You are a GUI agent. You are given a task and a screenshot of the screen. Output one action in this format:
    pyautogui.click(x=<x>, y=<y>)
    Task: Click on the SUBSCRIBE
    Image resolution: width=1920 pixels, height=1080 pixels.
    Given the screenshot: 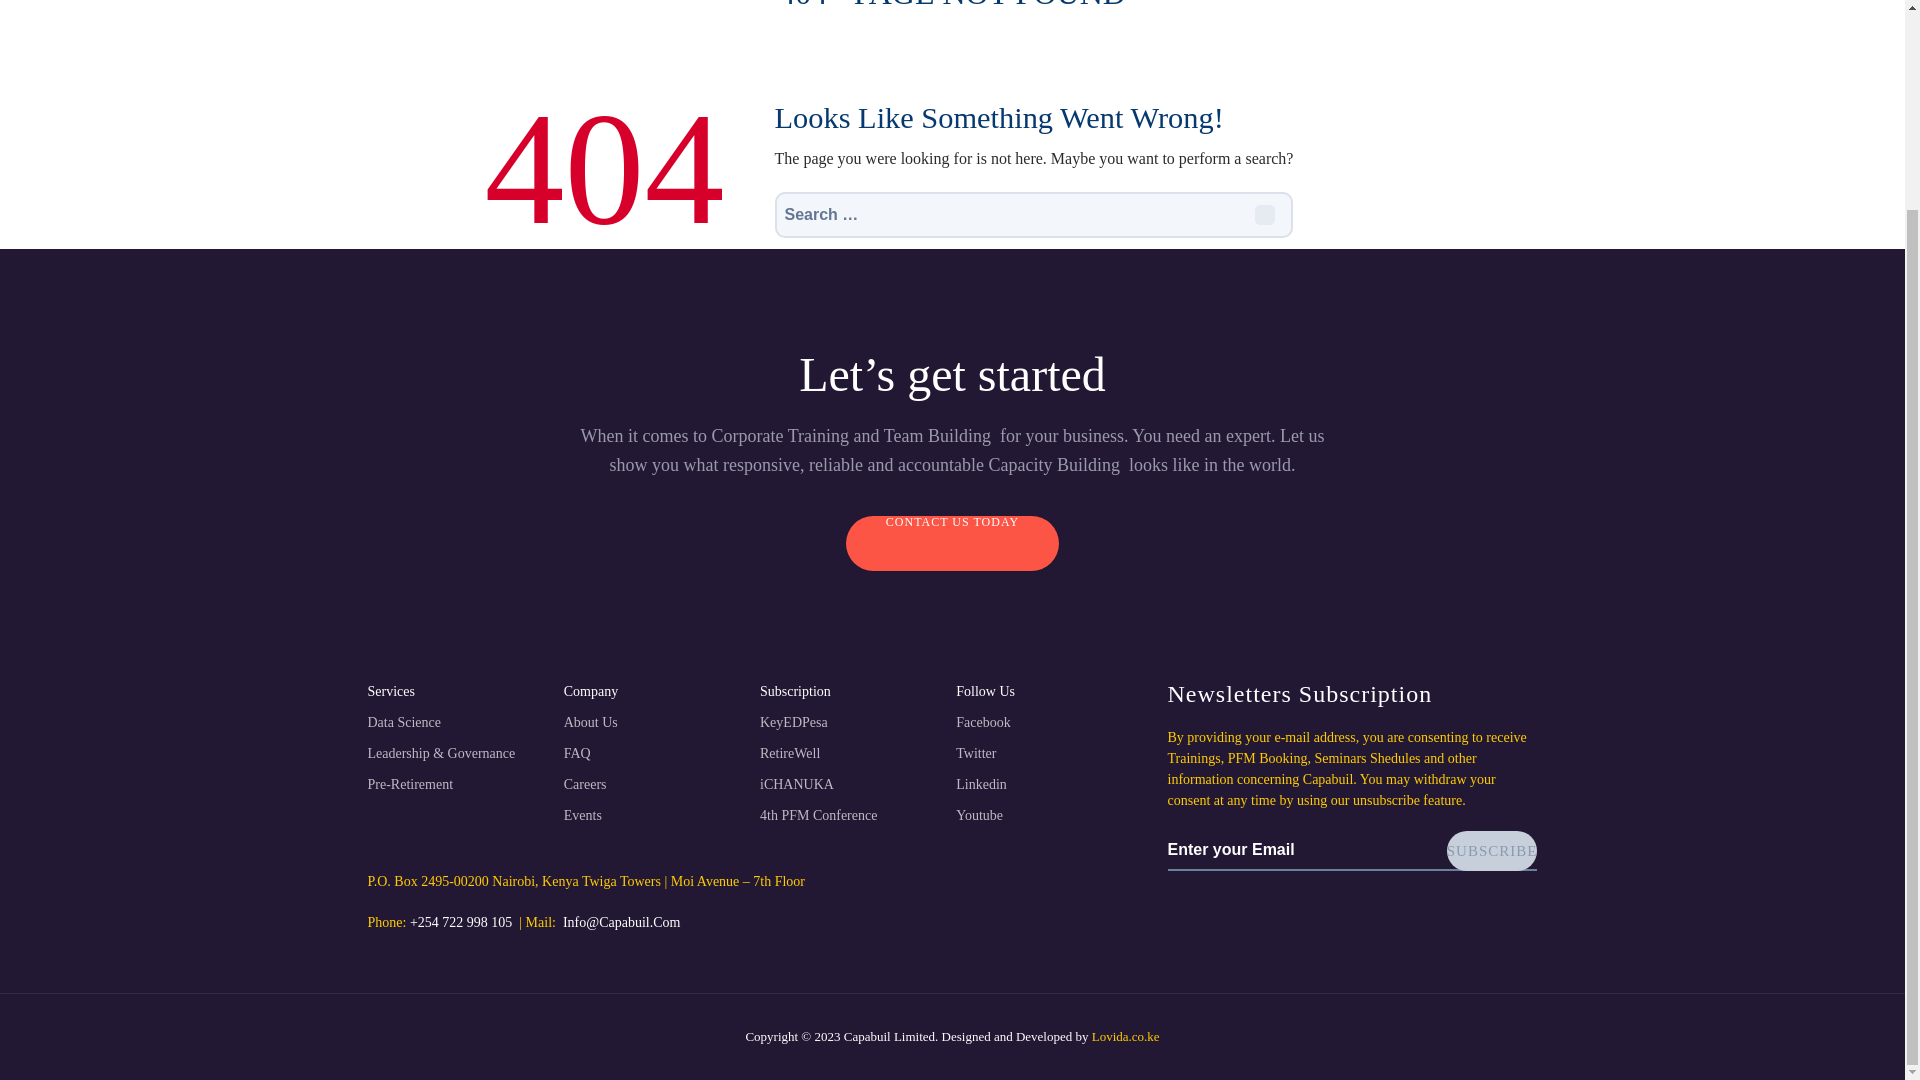 What is the action you would take?
    pyautogui.click(x=1492, y=850)
    